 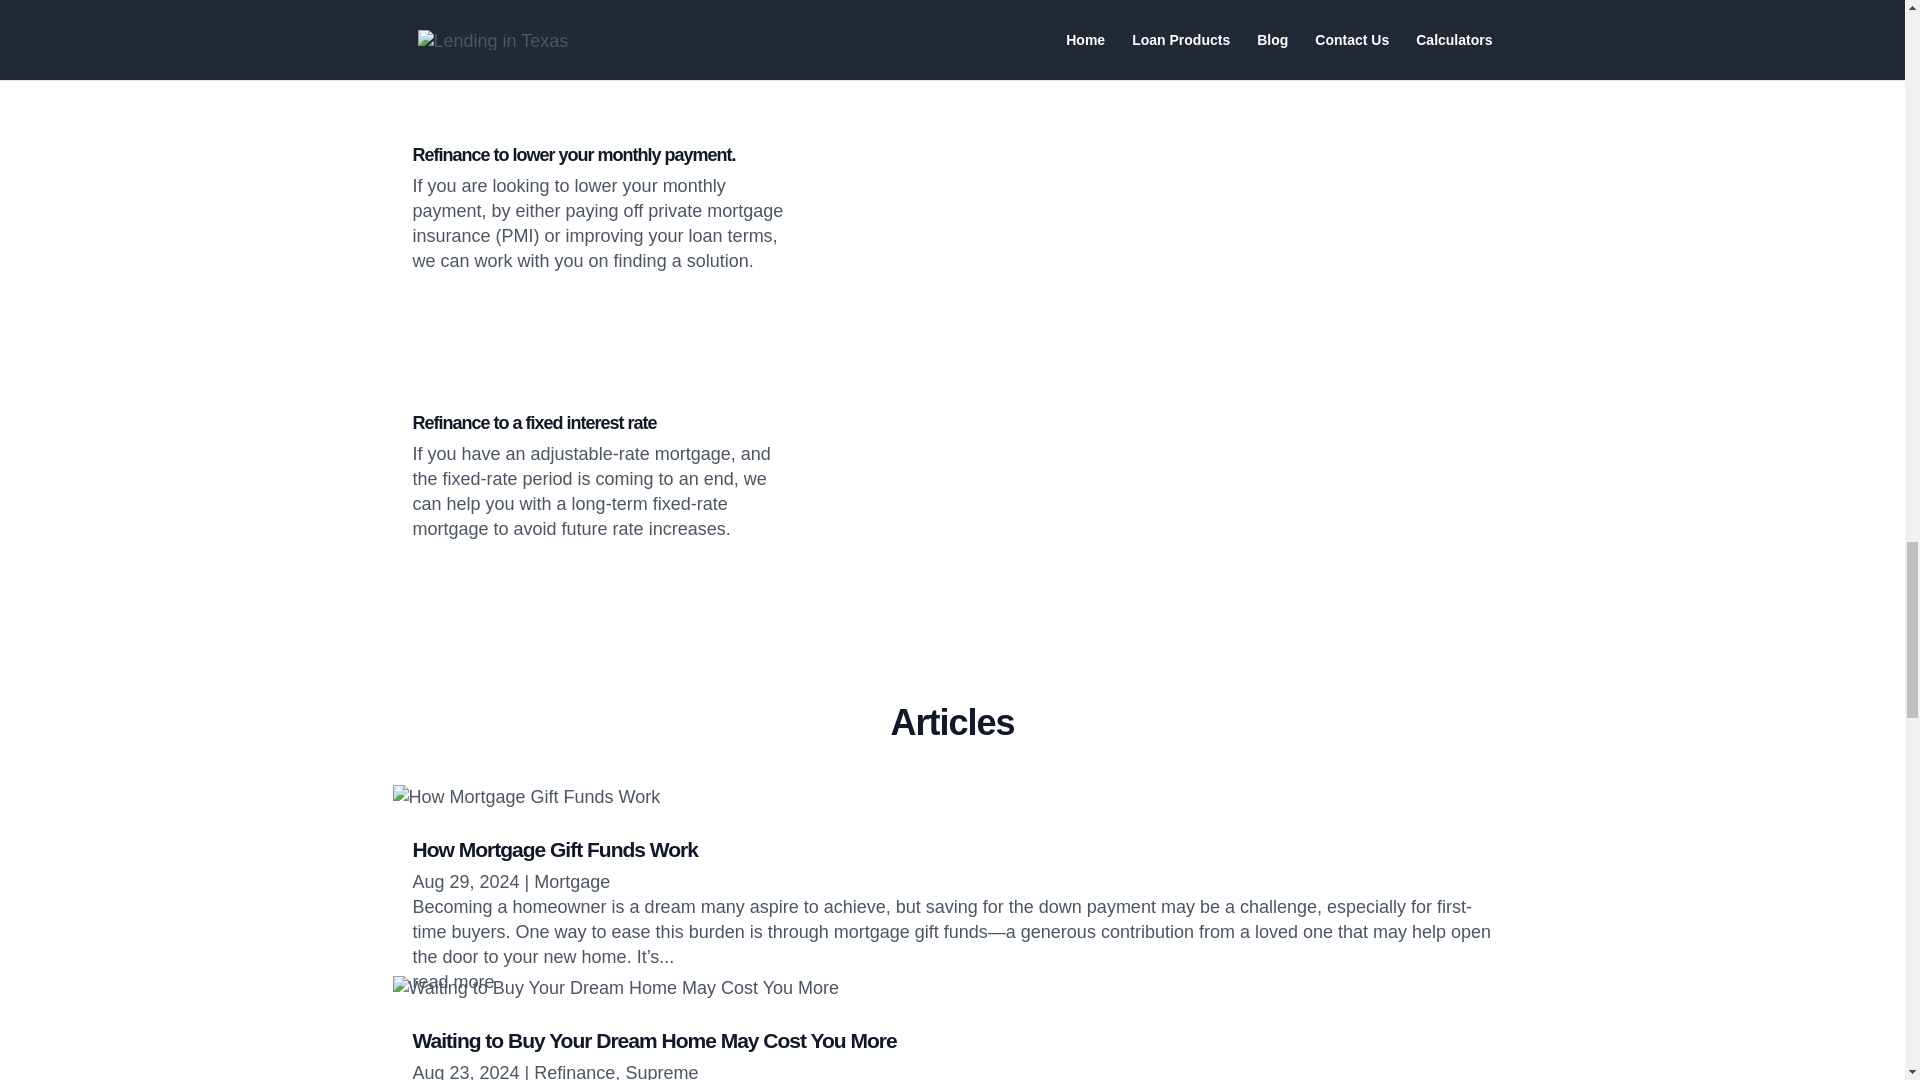 I want to click on Supreme, so click(x=662, y=1071).